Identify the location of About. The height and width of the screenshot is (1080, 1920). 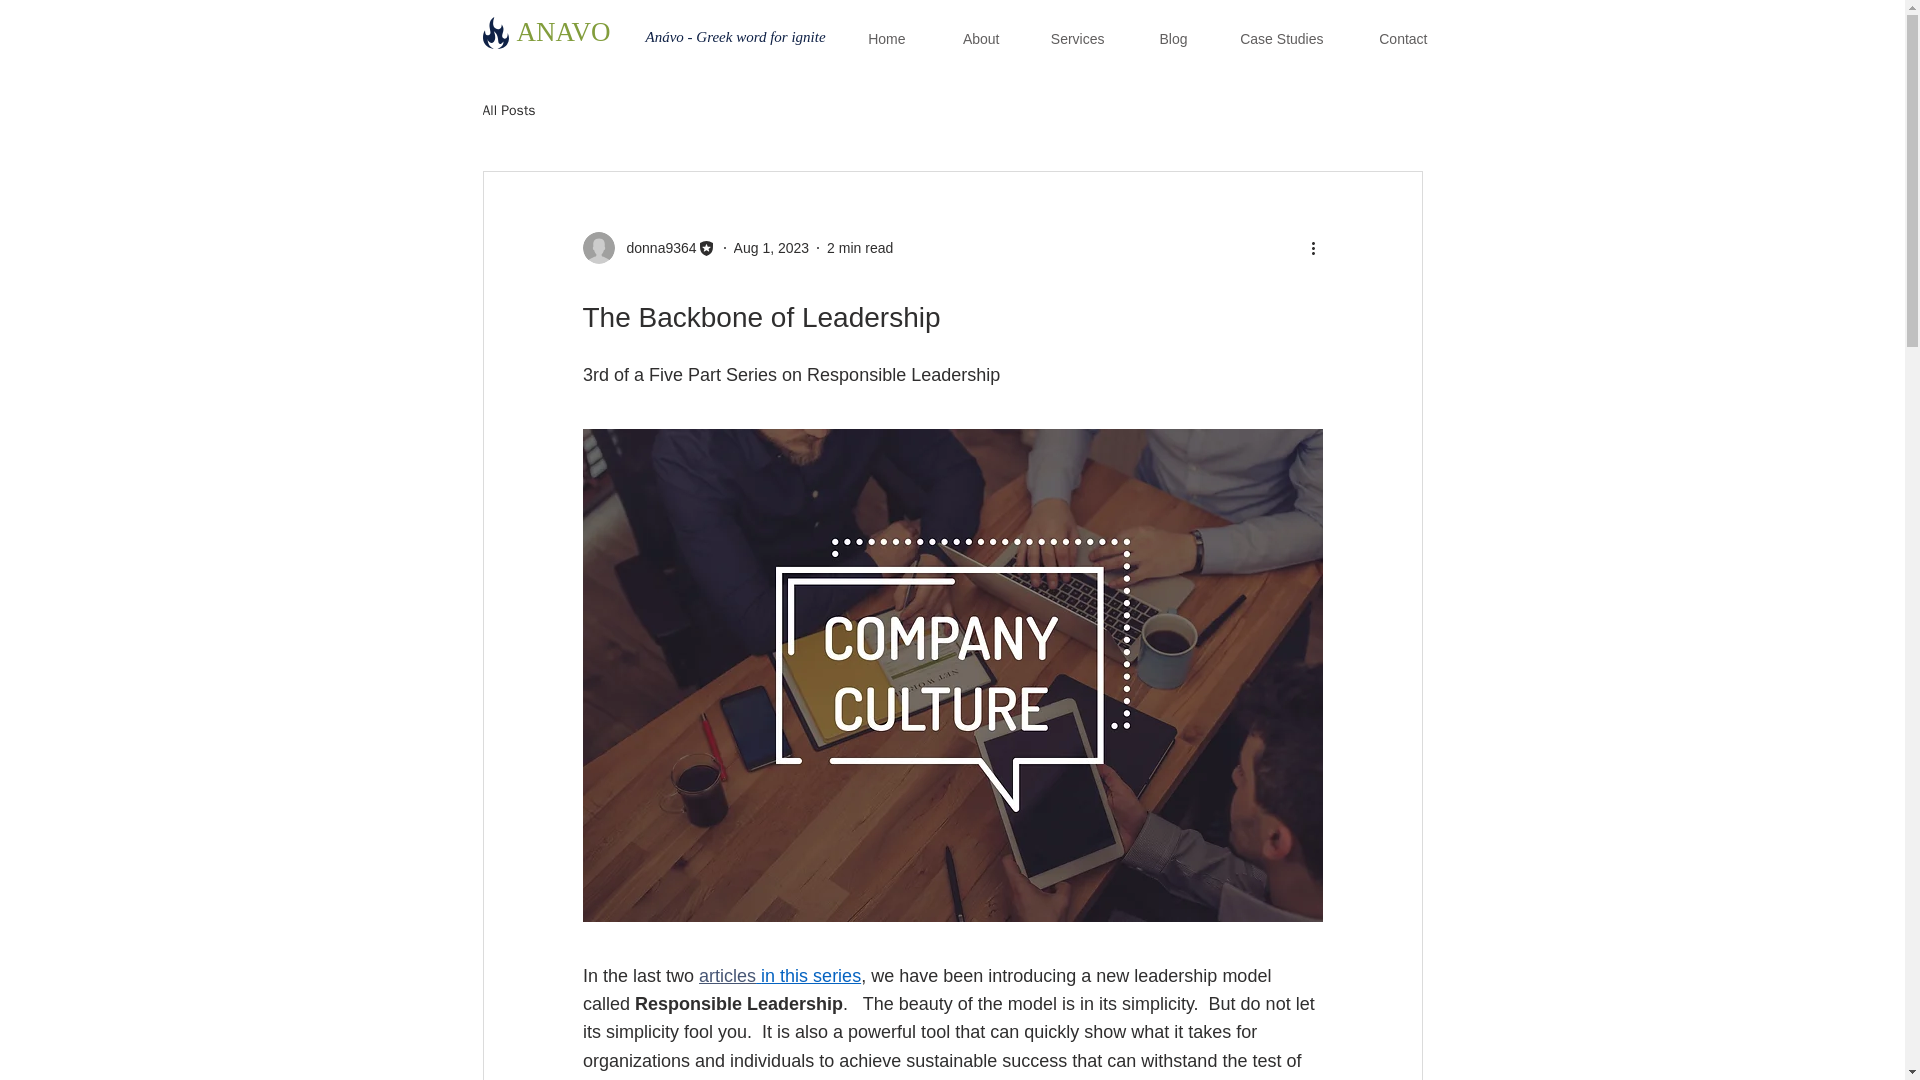
(966, 38).